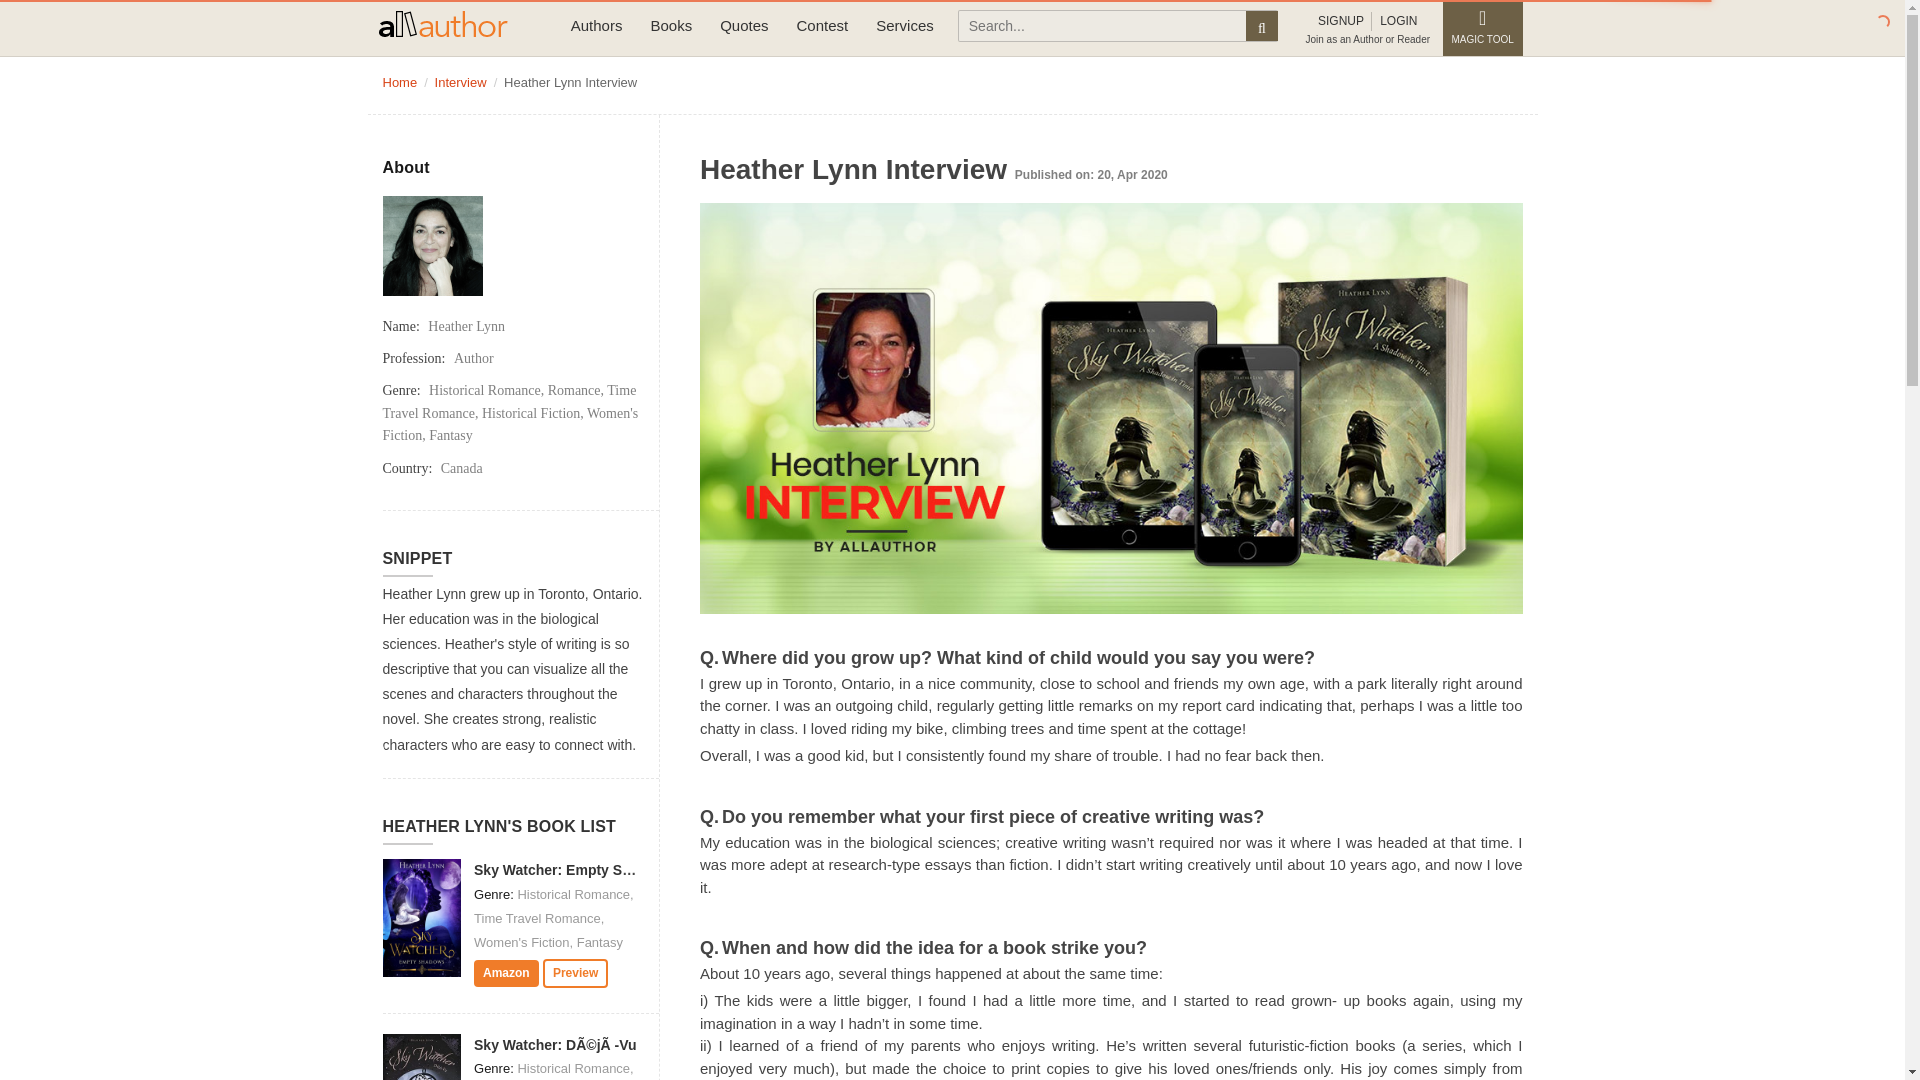 This screenshot has height=1080, width=1920. Describe the element at coordinates (596, 26) in the screenshot. I see `Authors` at that location.